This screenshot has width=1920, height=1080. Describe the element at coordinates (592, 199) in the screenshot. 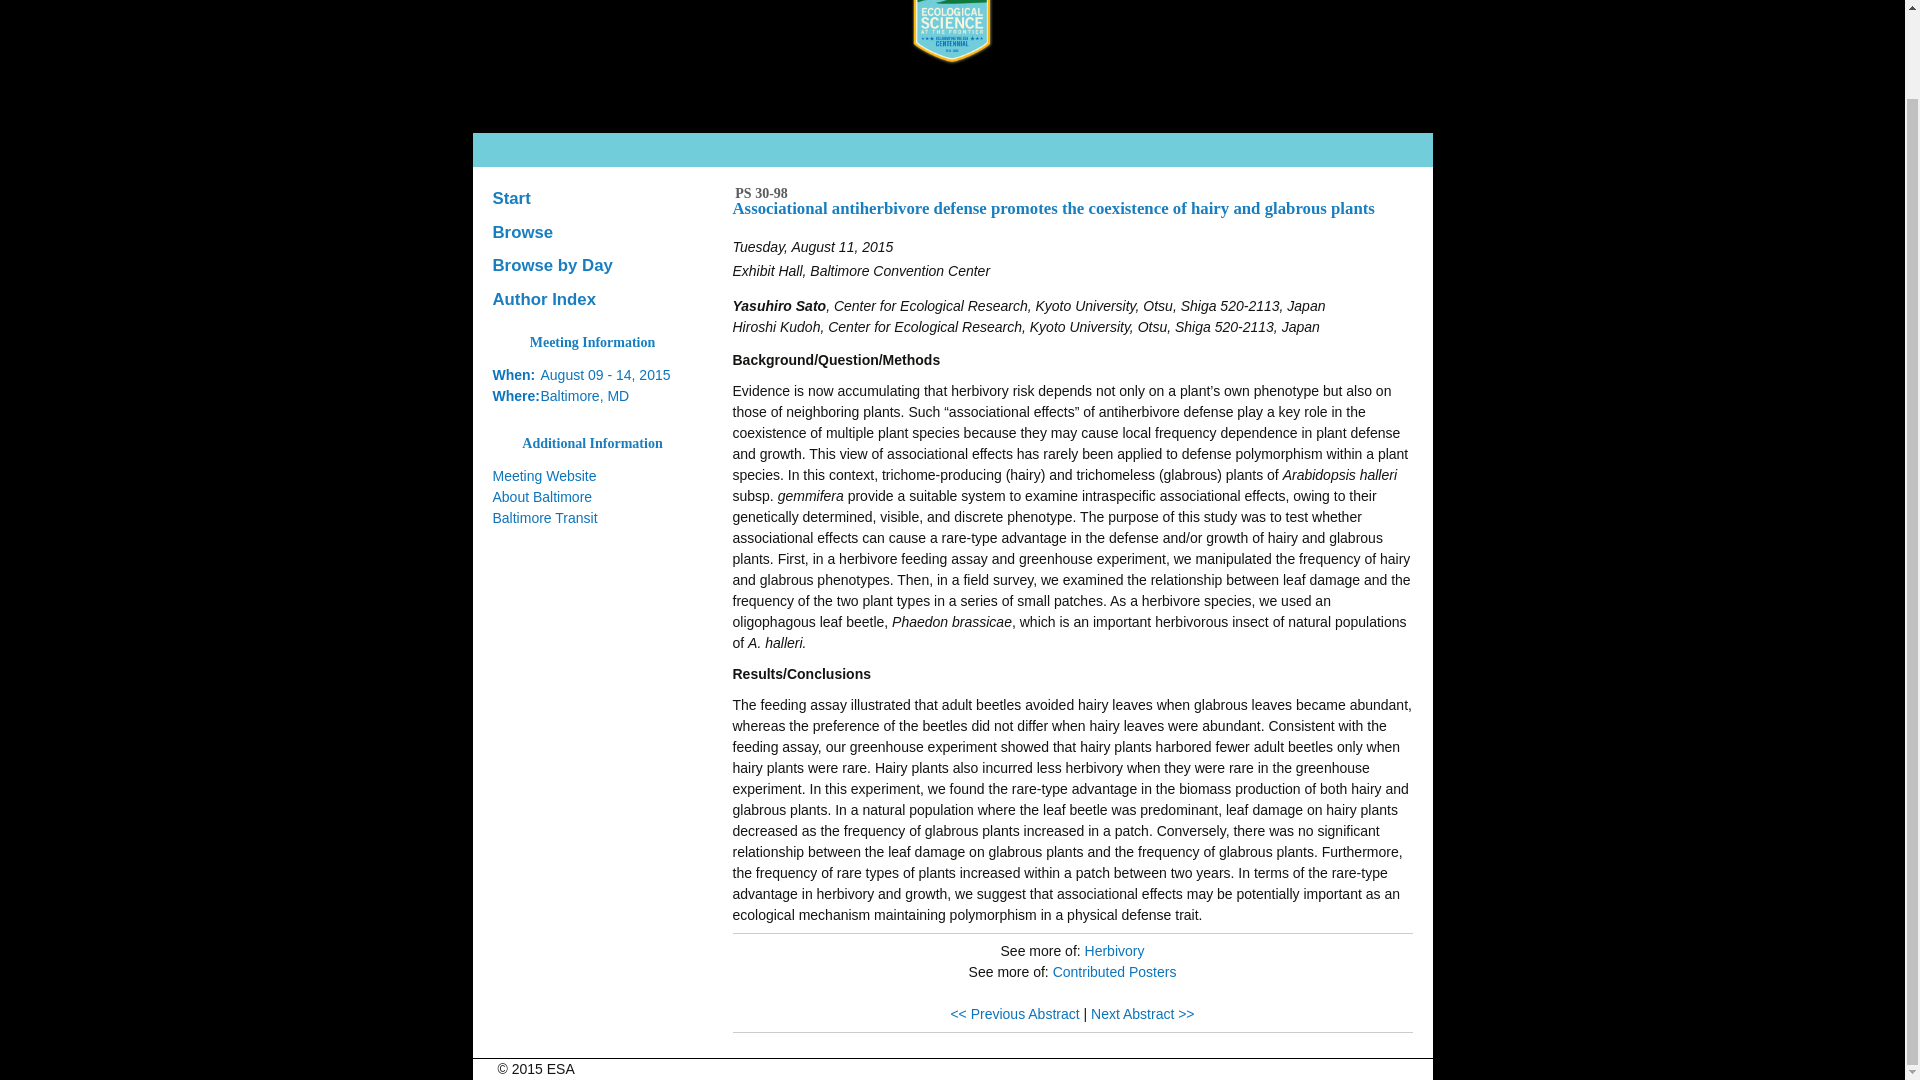

I see `Start` at that location.